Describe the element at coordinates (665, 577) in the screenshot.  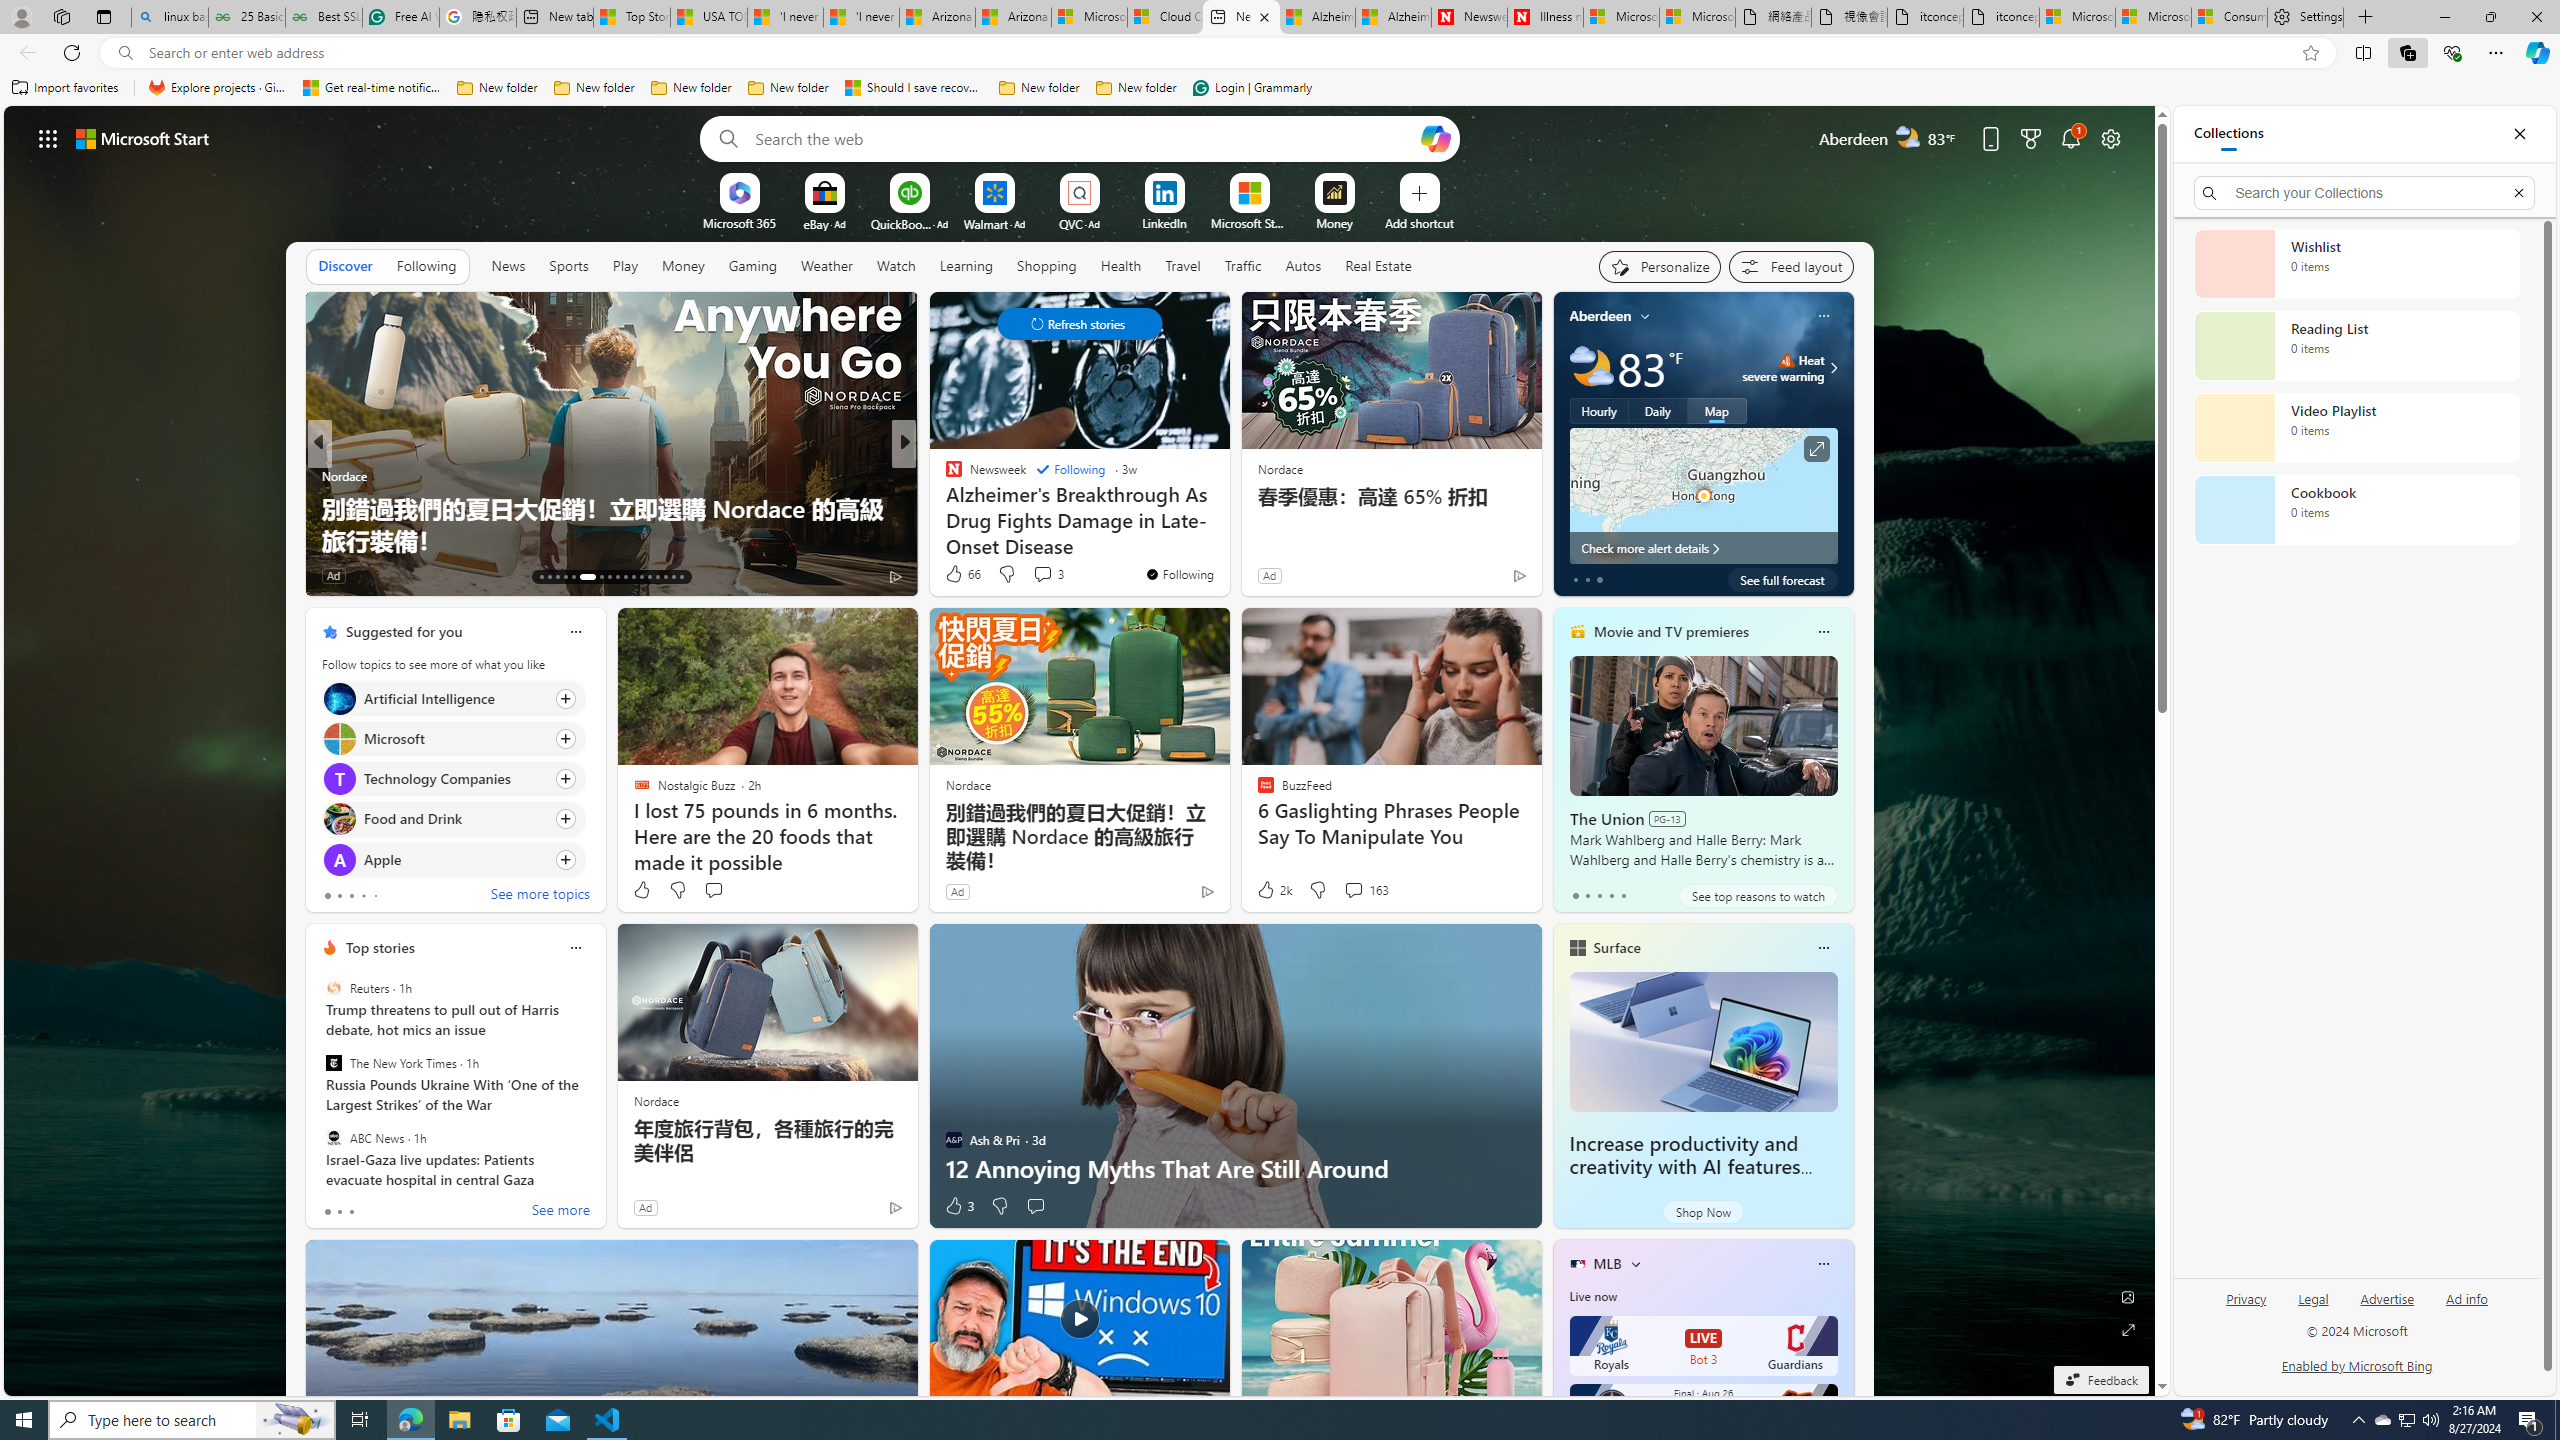
I see `AutomationID: tab-27` at that location.